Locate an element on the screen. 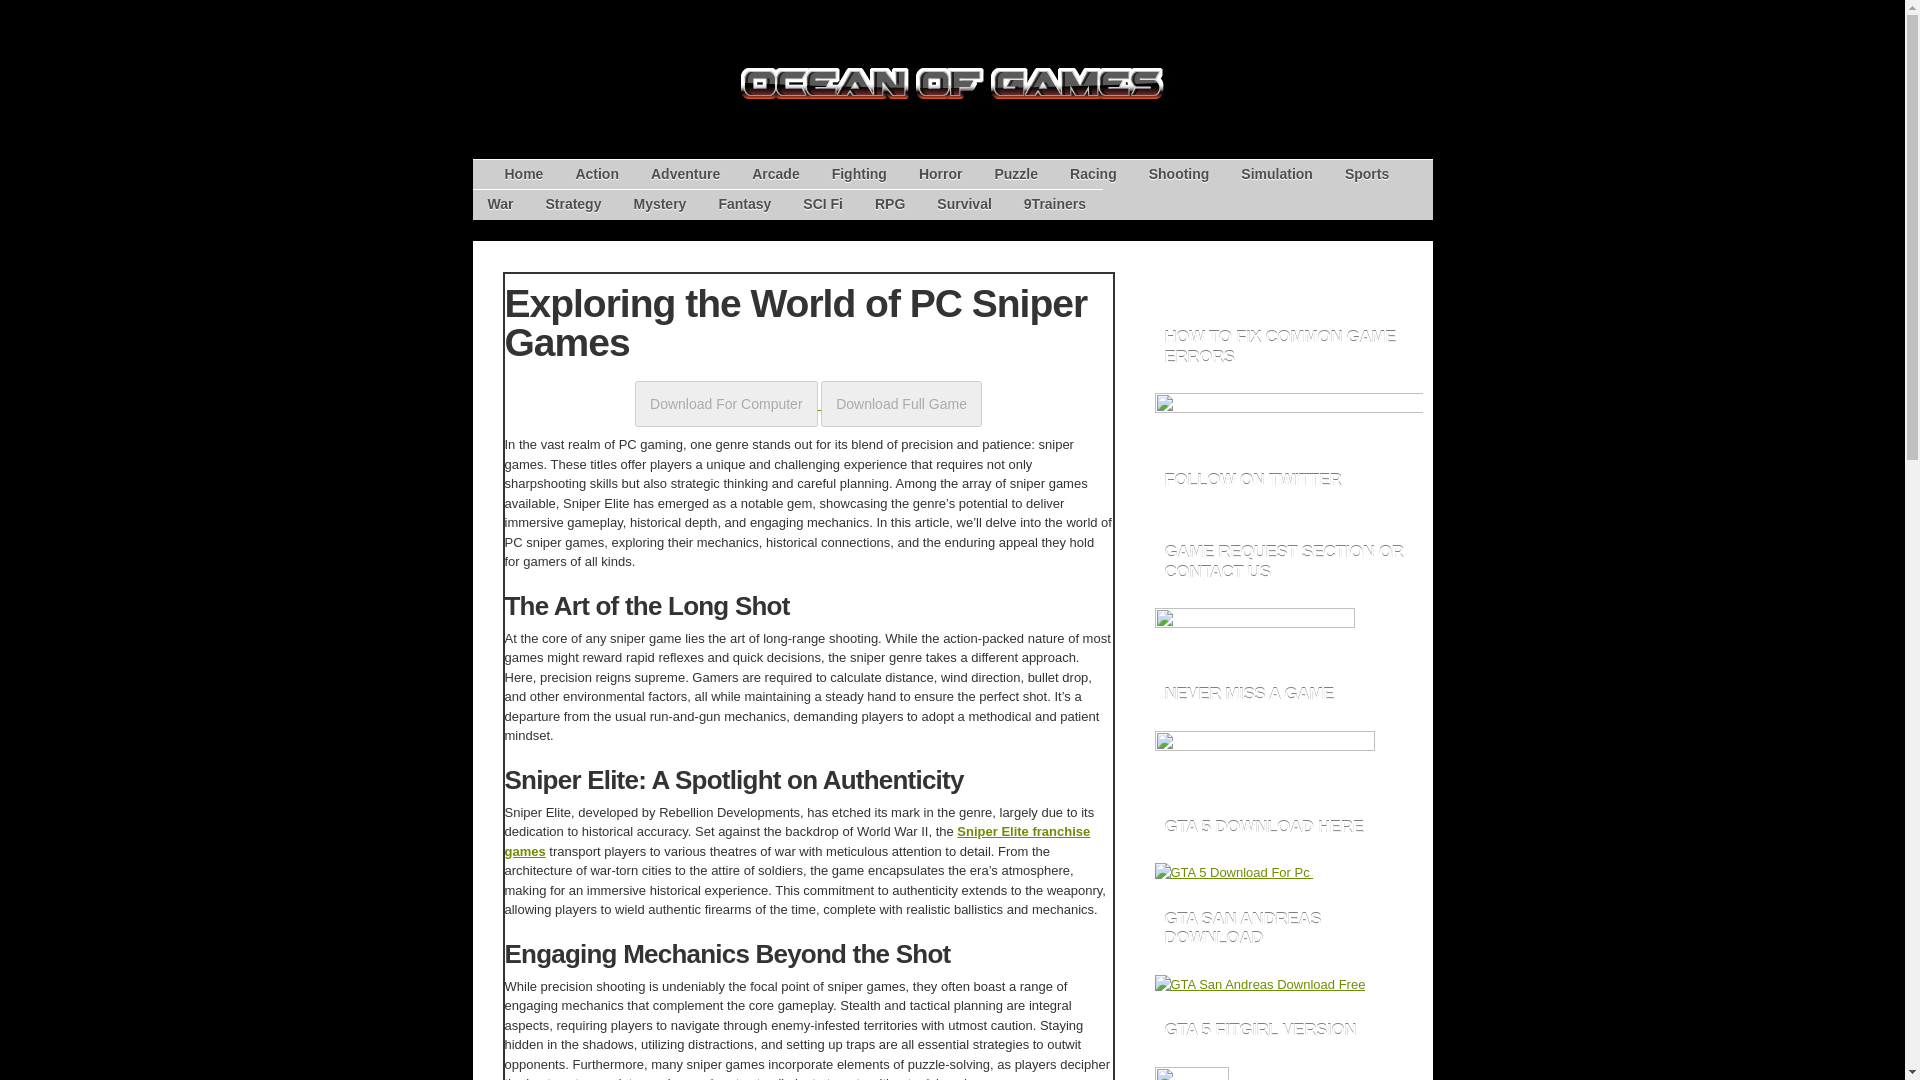 The image size is (1920, 1080). Download For Computer is located at coordinates (726, 404).